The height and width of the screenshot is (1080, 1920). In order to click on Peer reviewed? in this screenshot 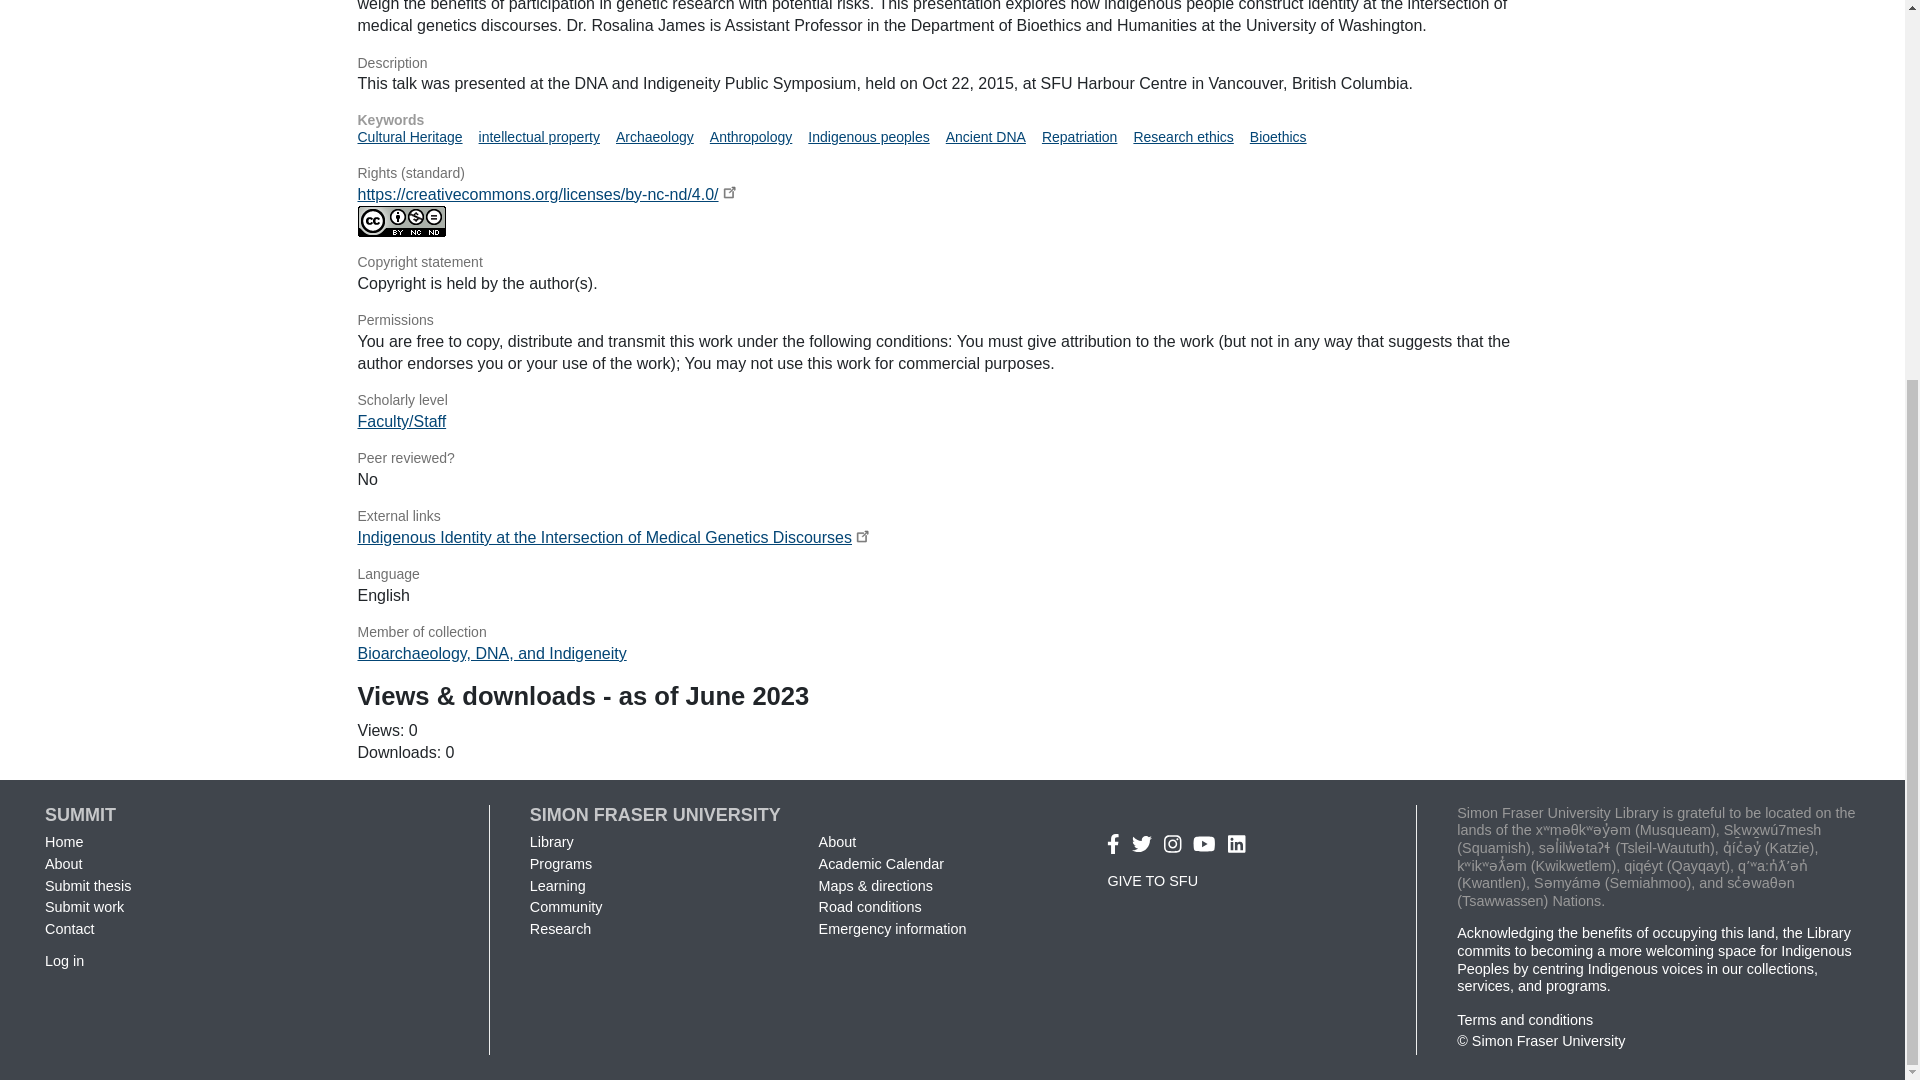, I will do `click(952, 458)`.